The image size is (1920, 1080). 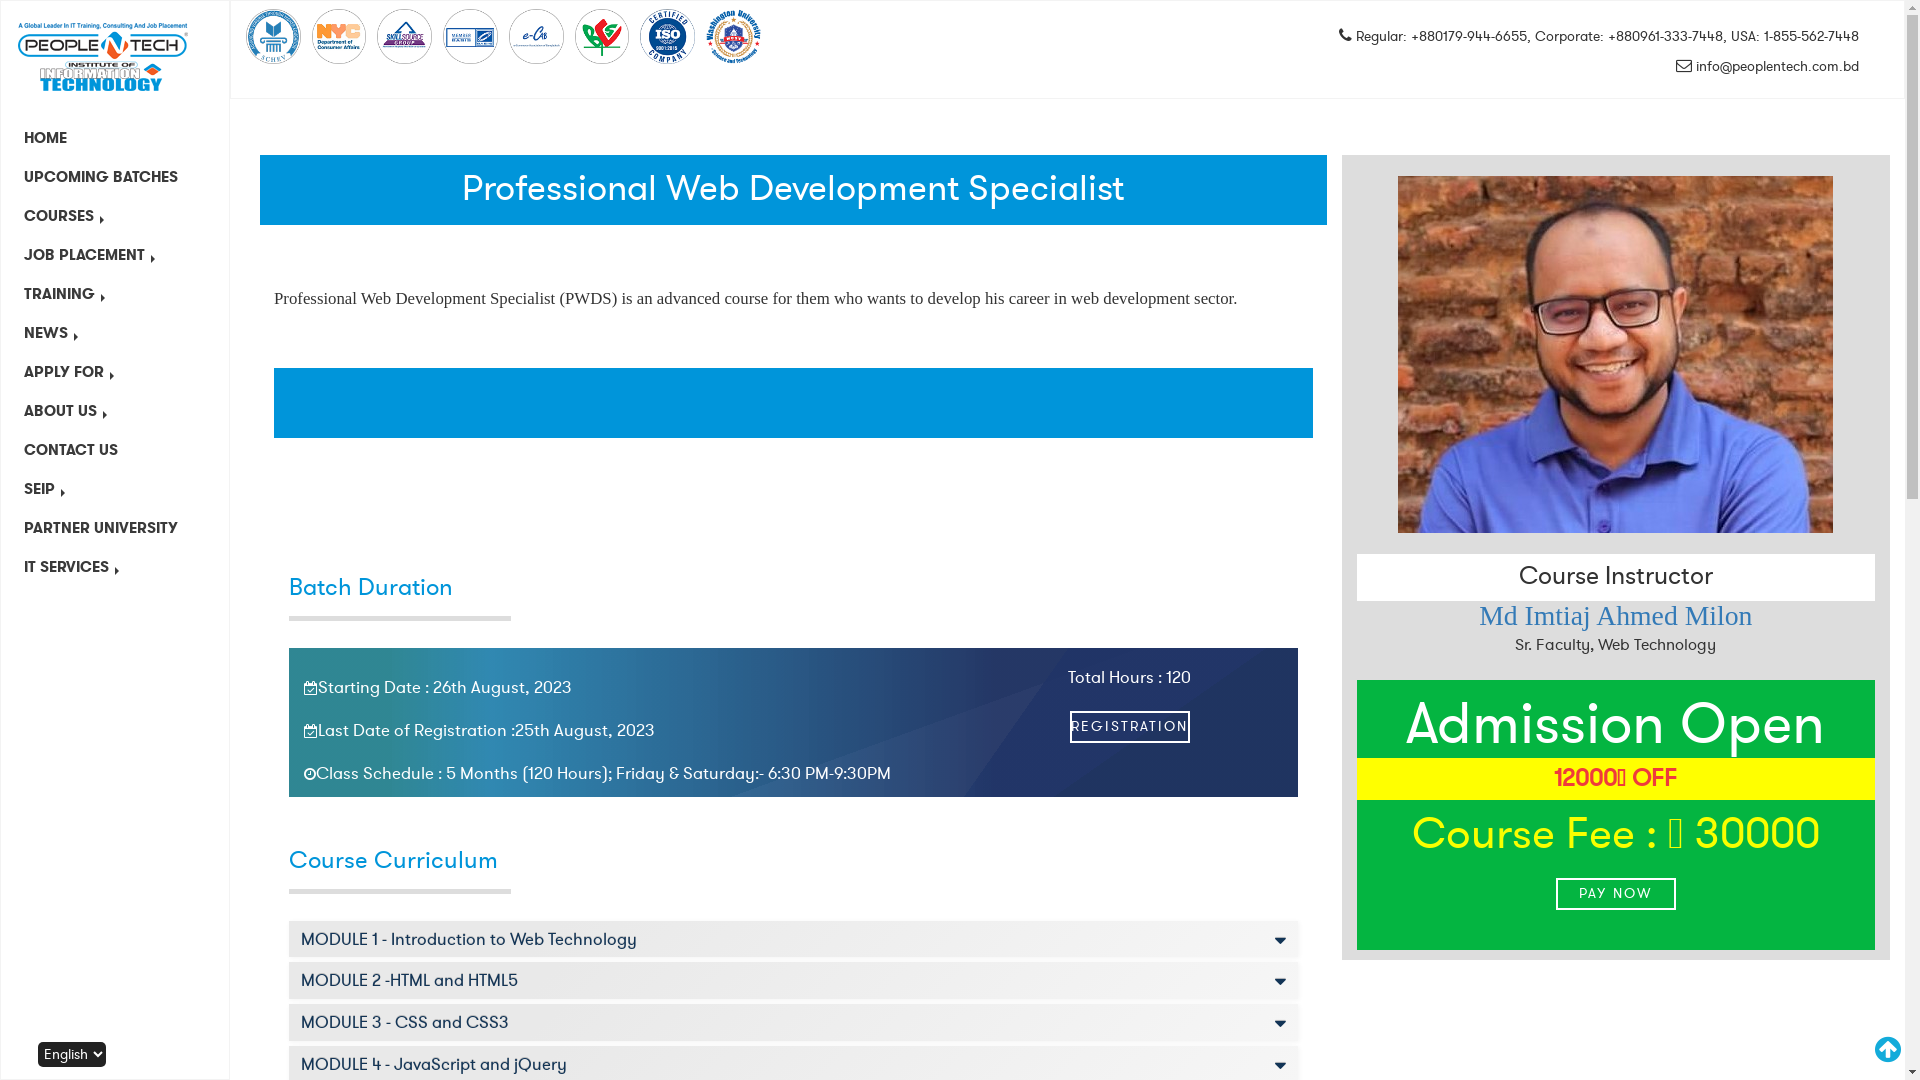 What do you see at coordinates (794, 980) in the screenshot?
I see `MODULE 2 -HTML and HTML5` at bounding box center [794, 980].